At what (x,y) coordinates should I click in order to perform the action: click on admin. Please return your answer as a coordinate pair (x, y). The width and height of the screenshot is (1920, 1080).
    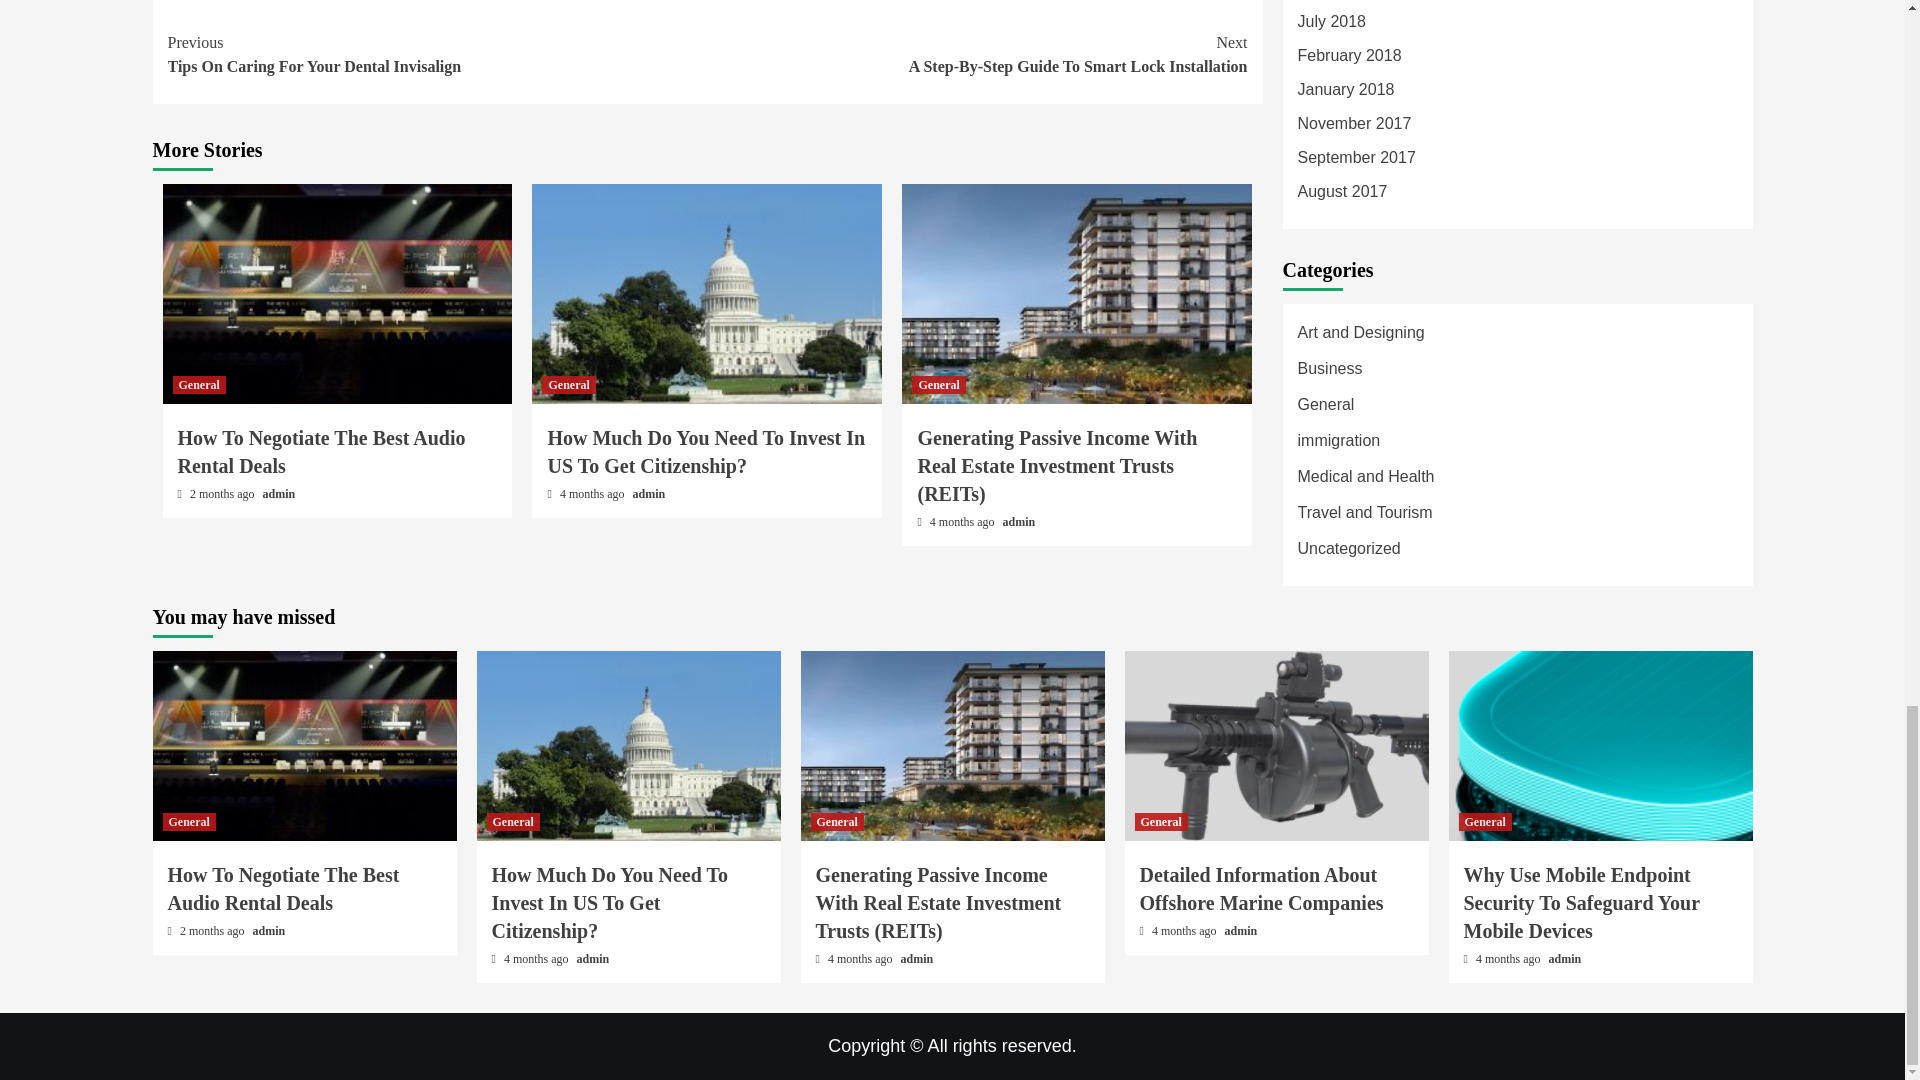
    Looking at the image, I should click on (978, 54).